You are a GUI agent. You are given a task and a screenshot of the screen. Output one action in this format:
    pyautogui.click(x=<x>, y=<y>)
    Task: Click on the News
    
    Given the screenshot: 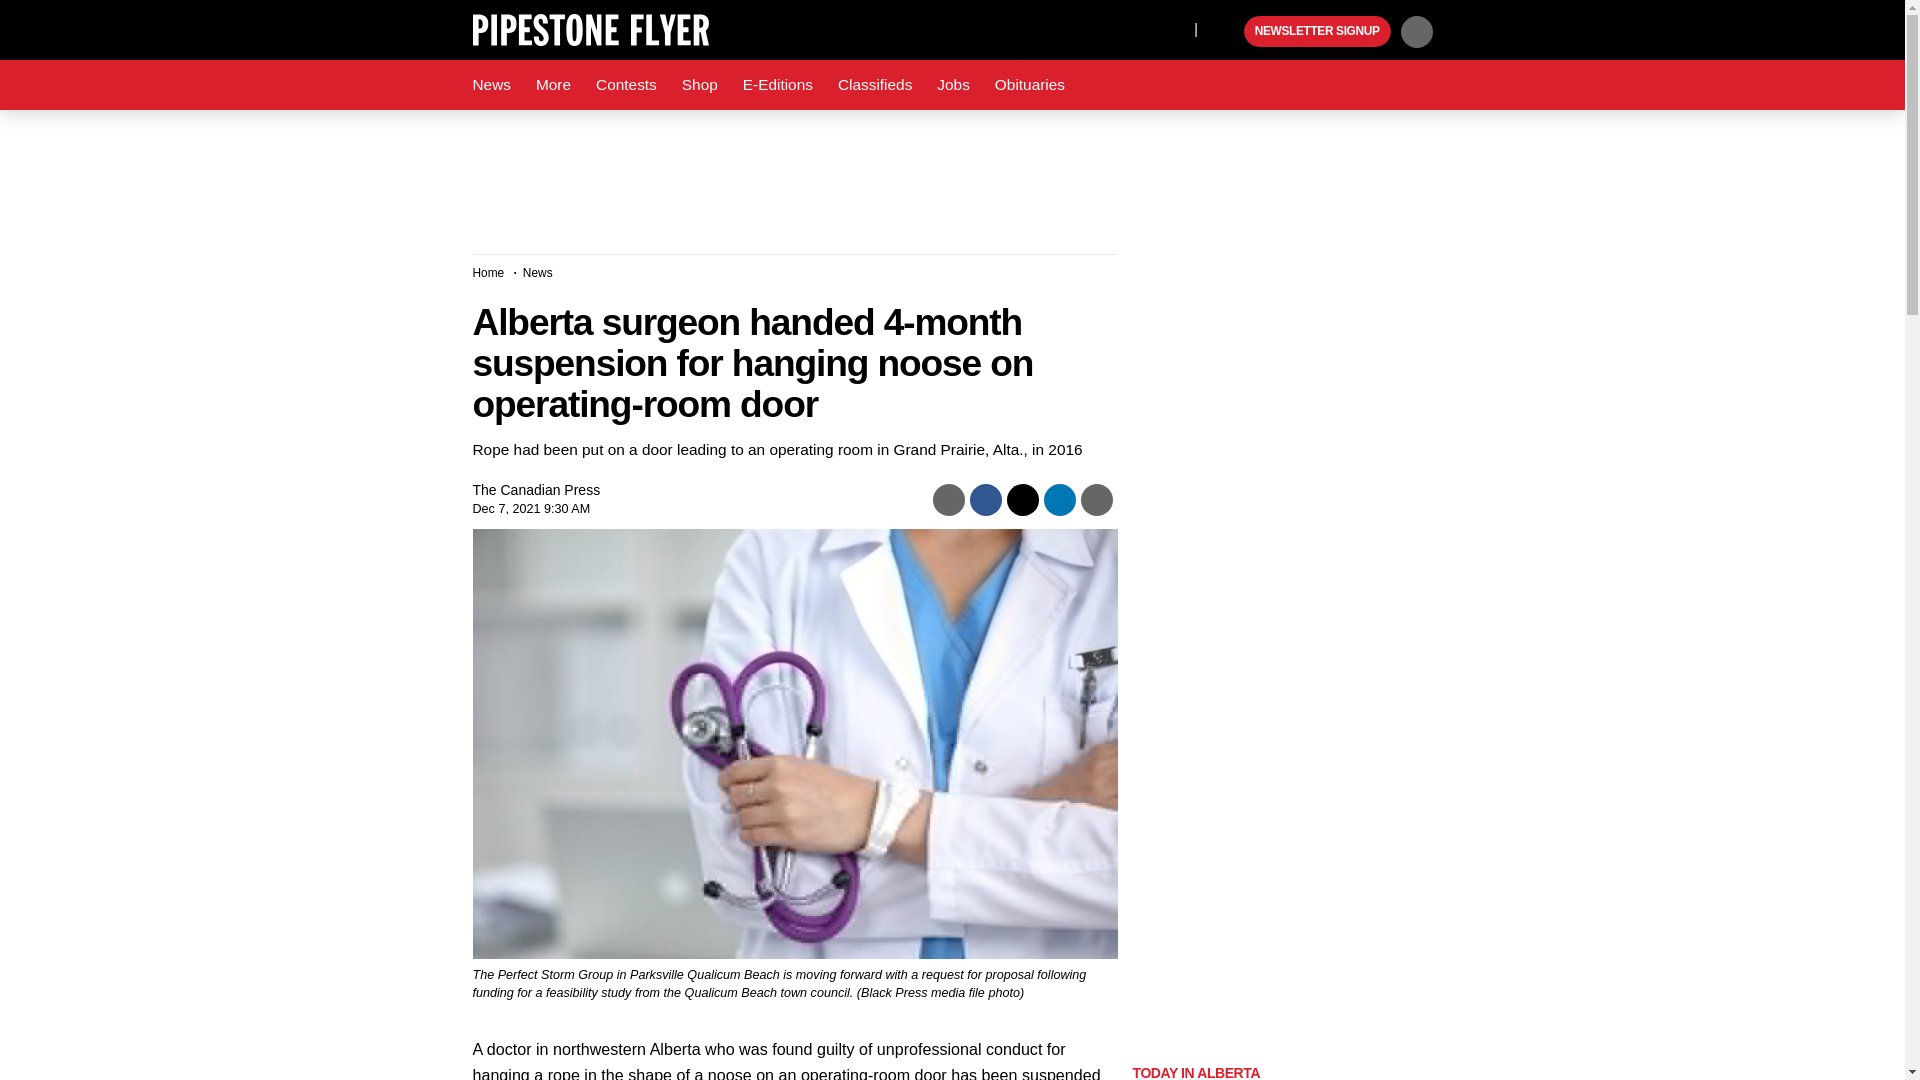 What is the action you would take?
    pyautogui.click(x=491, y=85)
    